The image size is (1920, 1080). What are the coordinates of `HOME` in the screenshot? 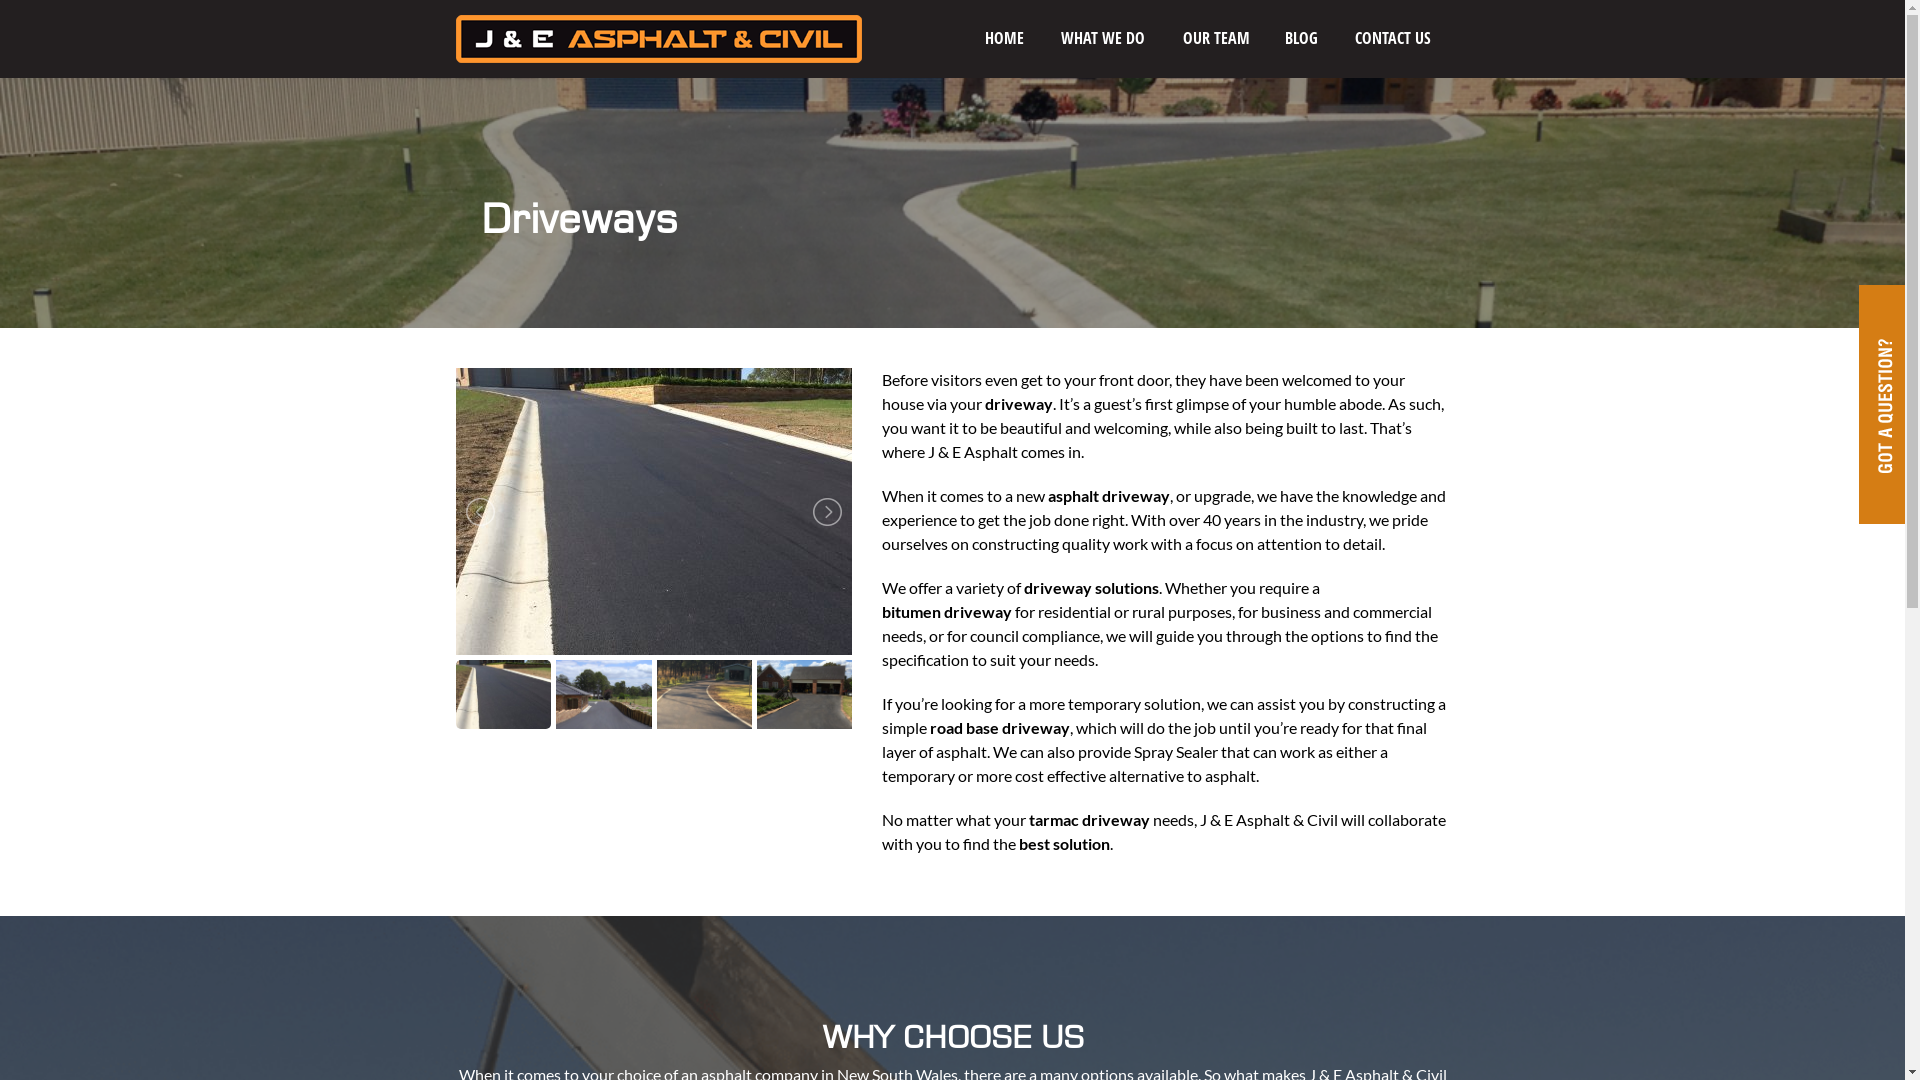 It's located at (1004, 38).